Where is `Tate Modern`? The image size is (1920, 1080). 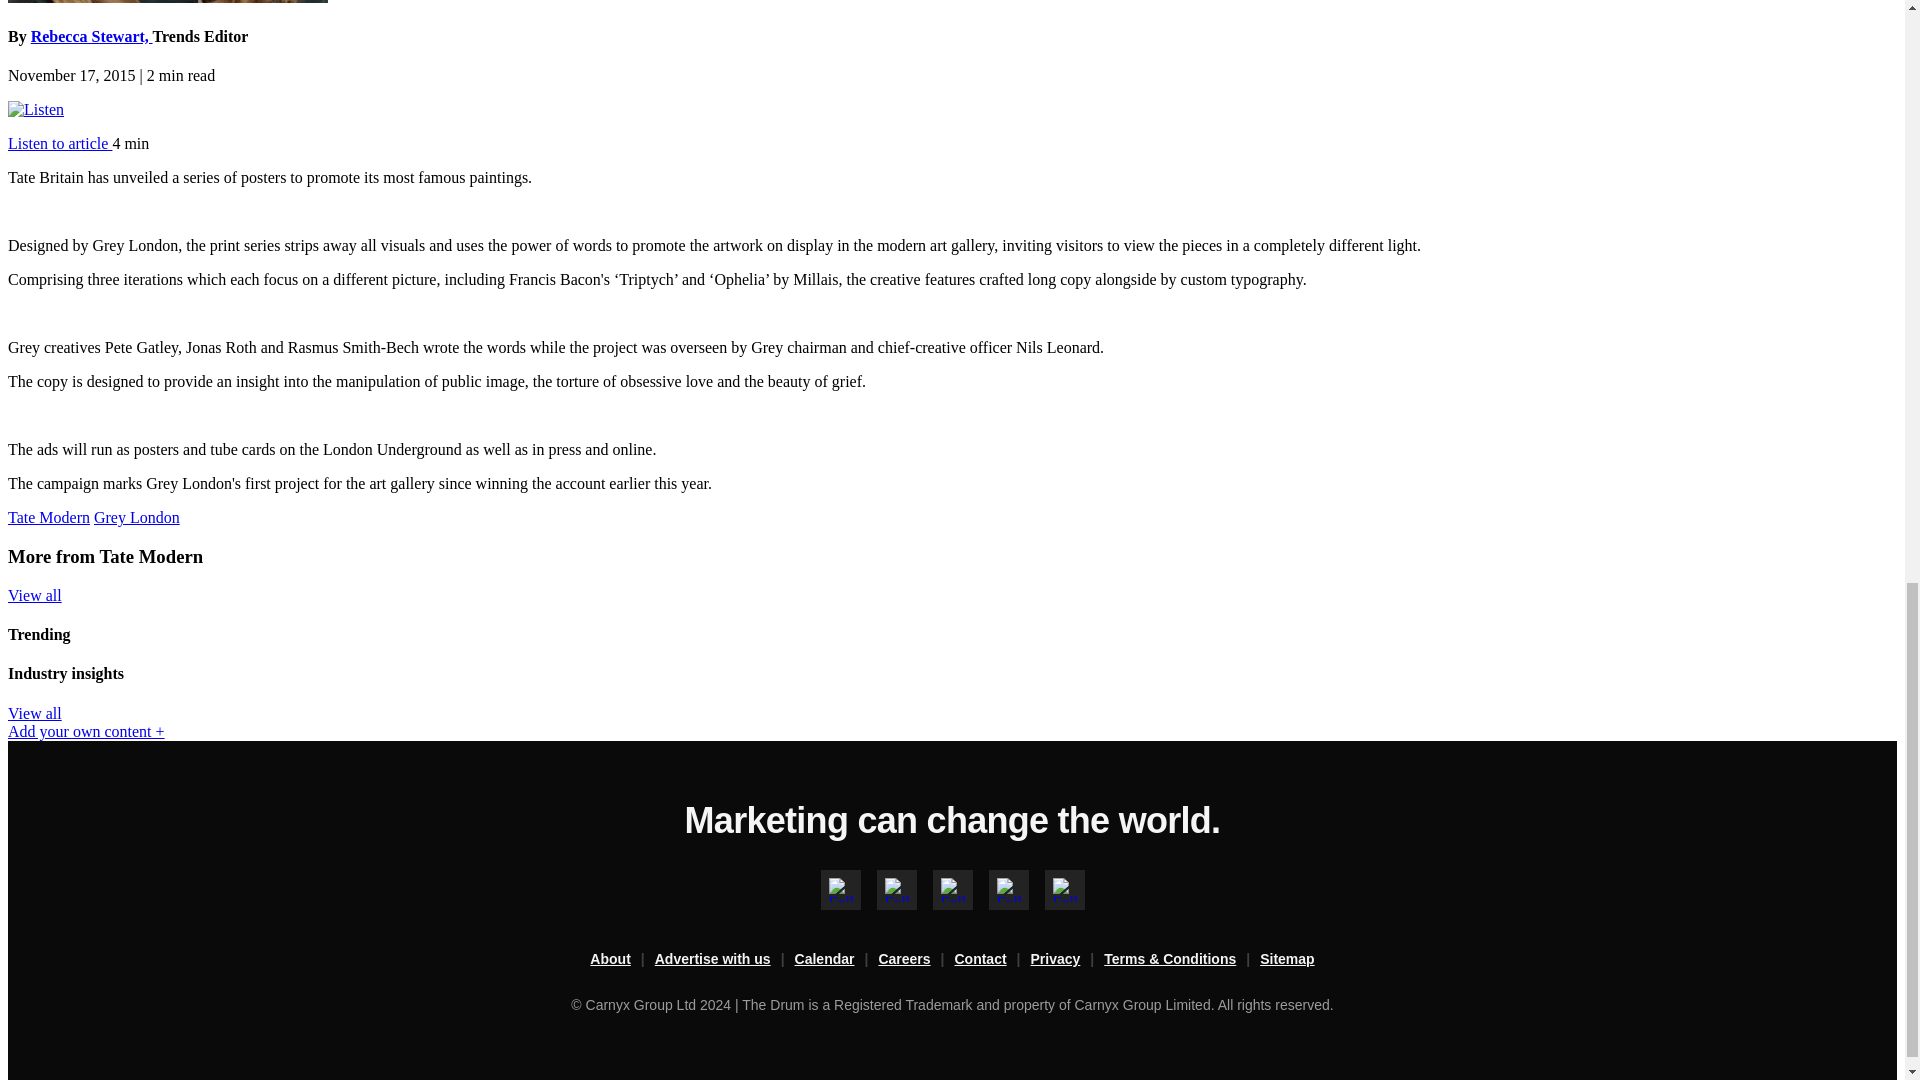
Tate Modern is located at coordinates (48, 516).